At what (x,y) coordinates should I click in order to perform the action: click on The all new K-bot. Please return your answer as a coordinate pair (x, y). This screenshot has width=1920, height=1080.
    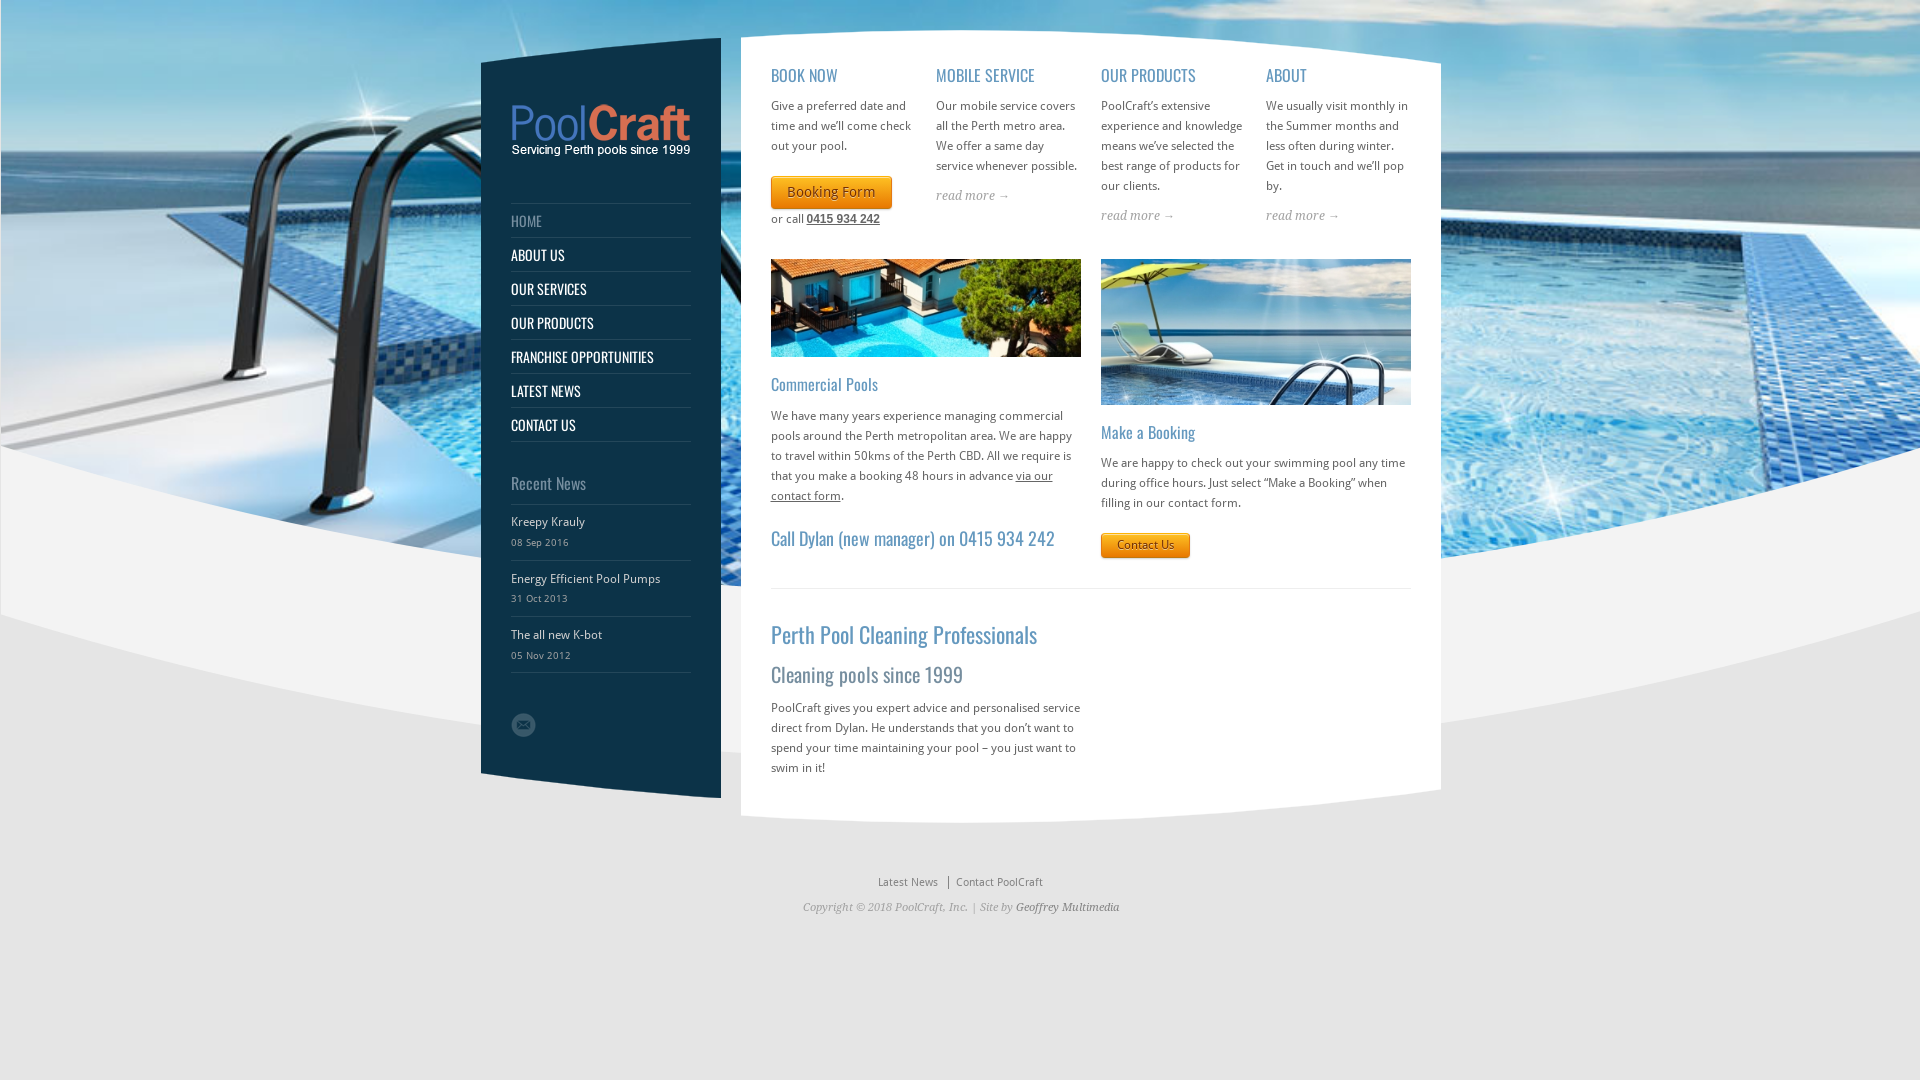
    Looking at the image, I should click on (556, 635).